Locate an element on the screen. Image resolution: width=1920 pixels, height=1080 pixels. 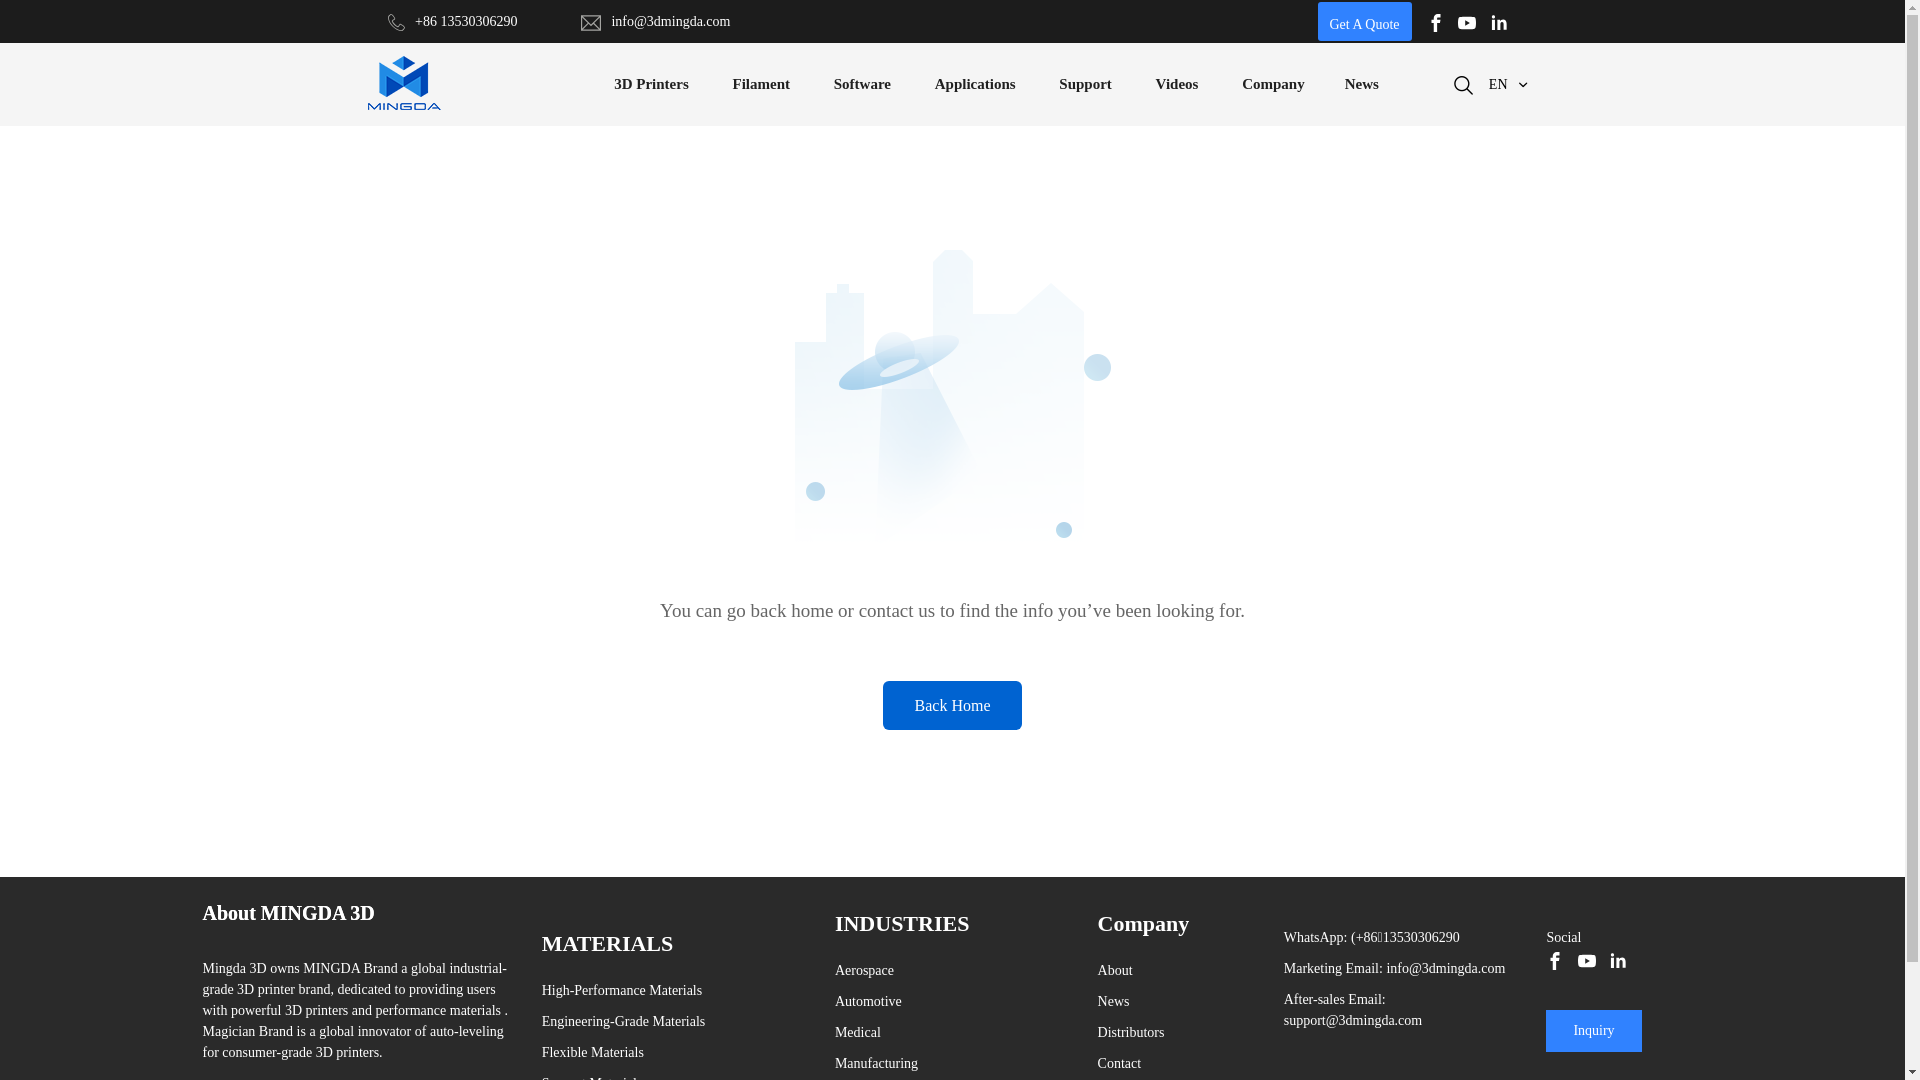
About is located at coordinates (1116, 970).